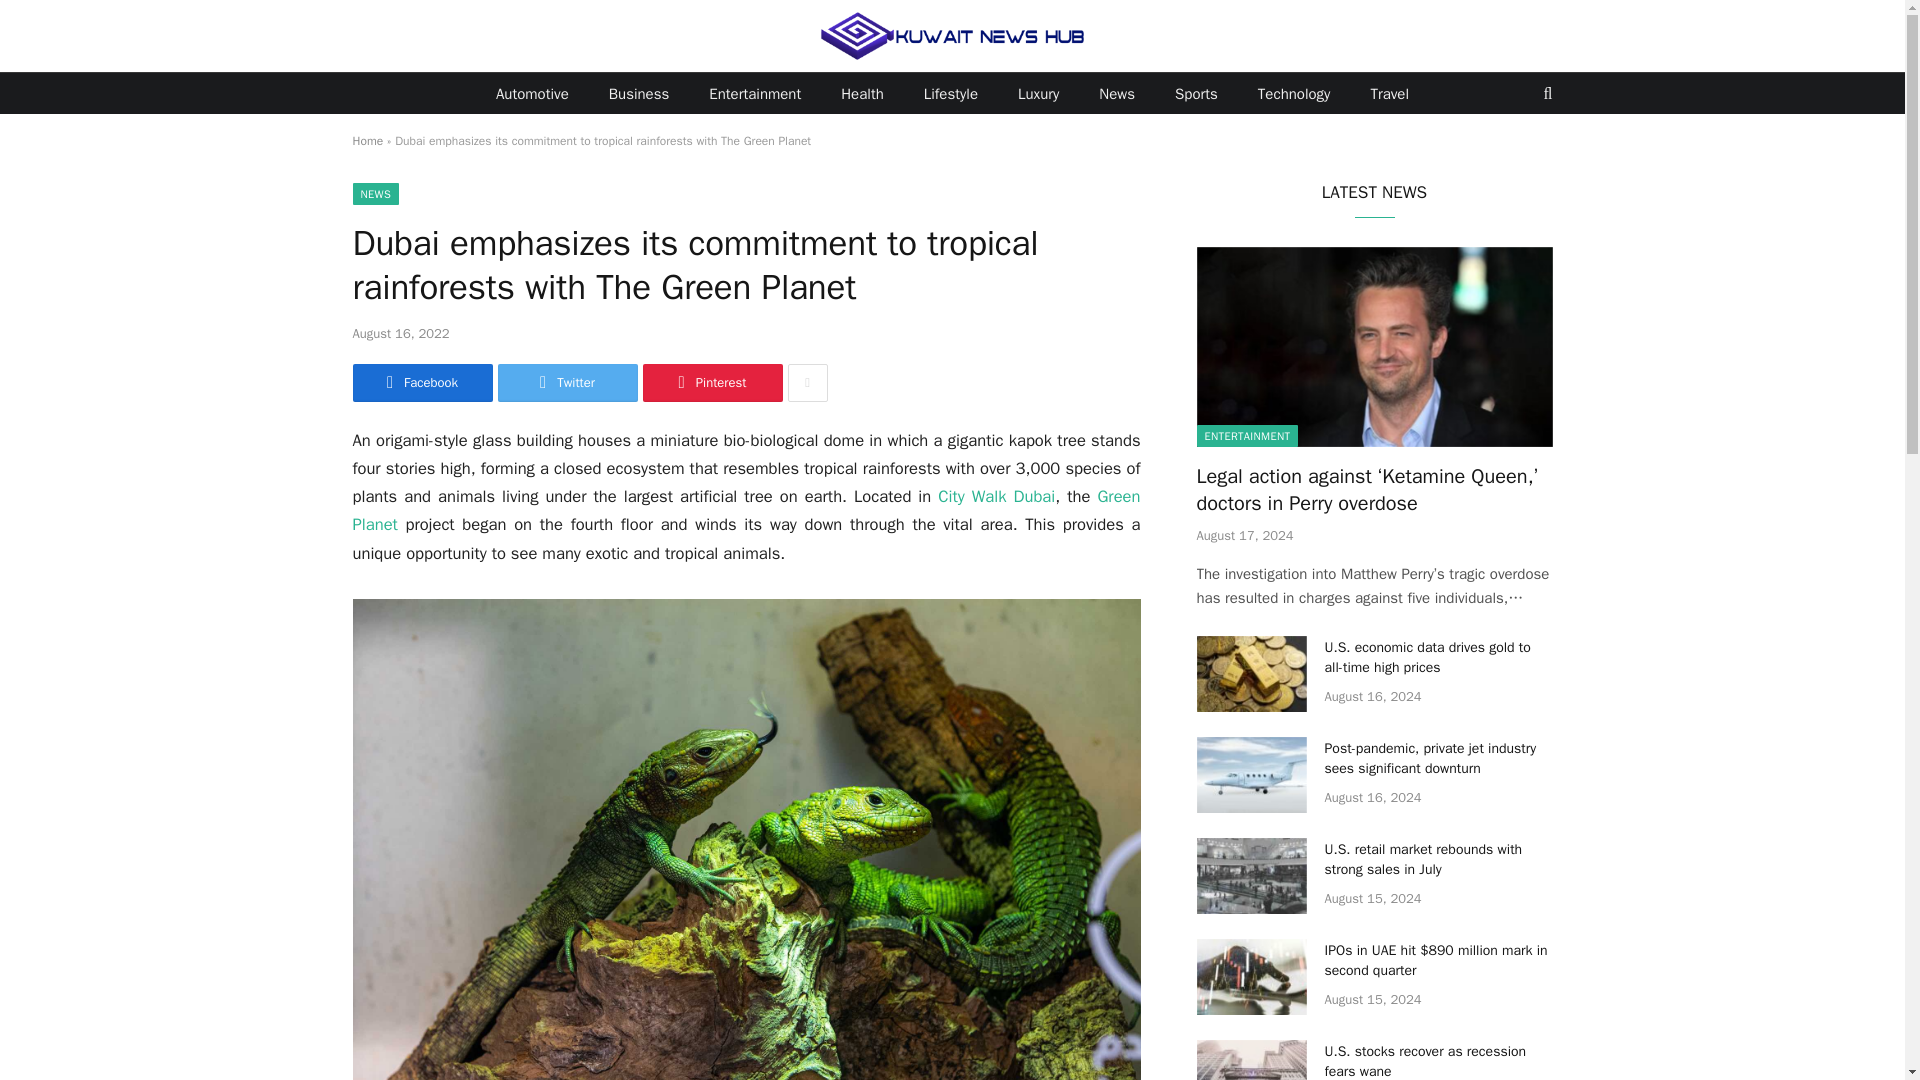 The height and width of the screenshot is (1080, 1920). Describe the element at coordinates (755, 94) in the screenshot. I see `Entertainment` at that location.